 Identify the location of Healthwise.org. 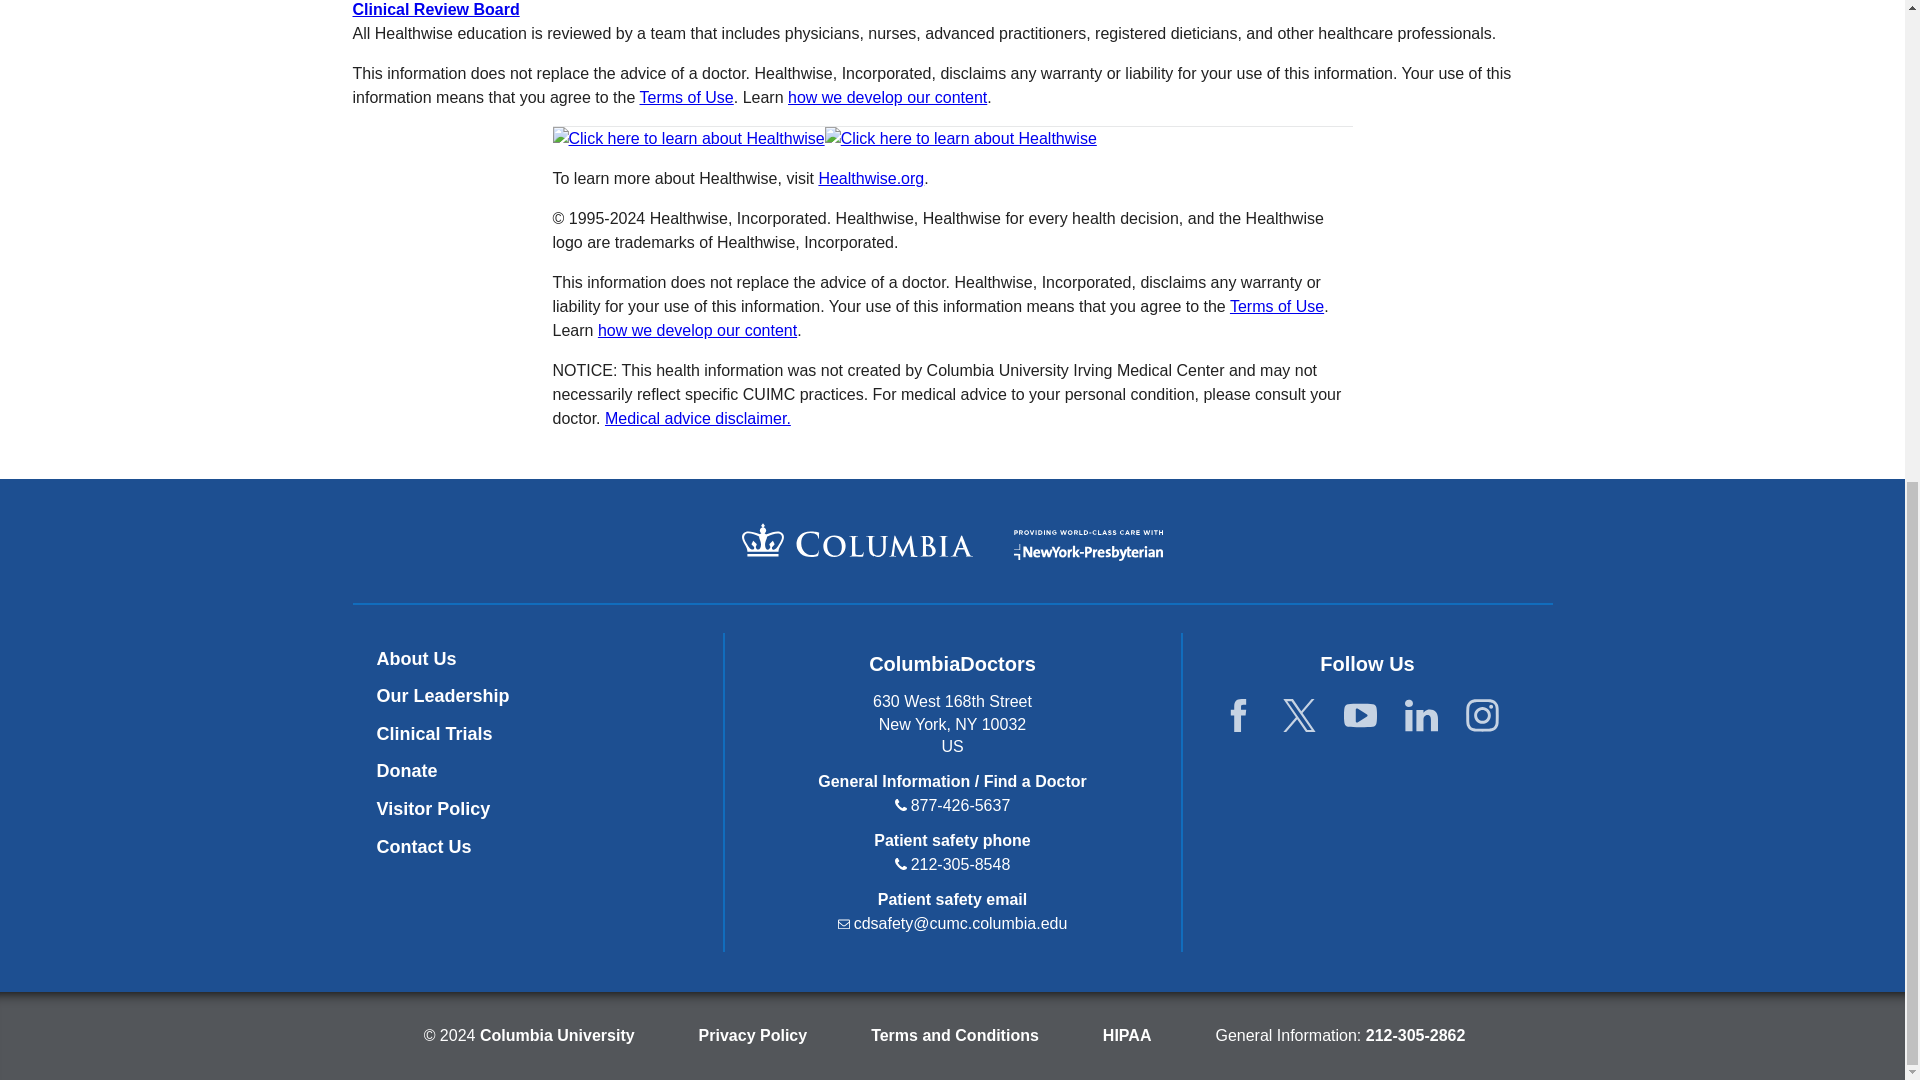
(870, 178).